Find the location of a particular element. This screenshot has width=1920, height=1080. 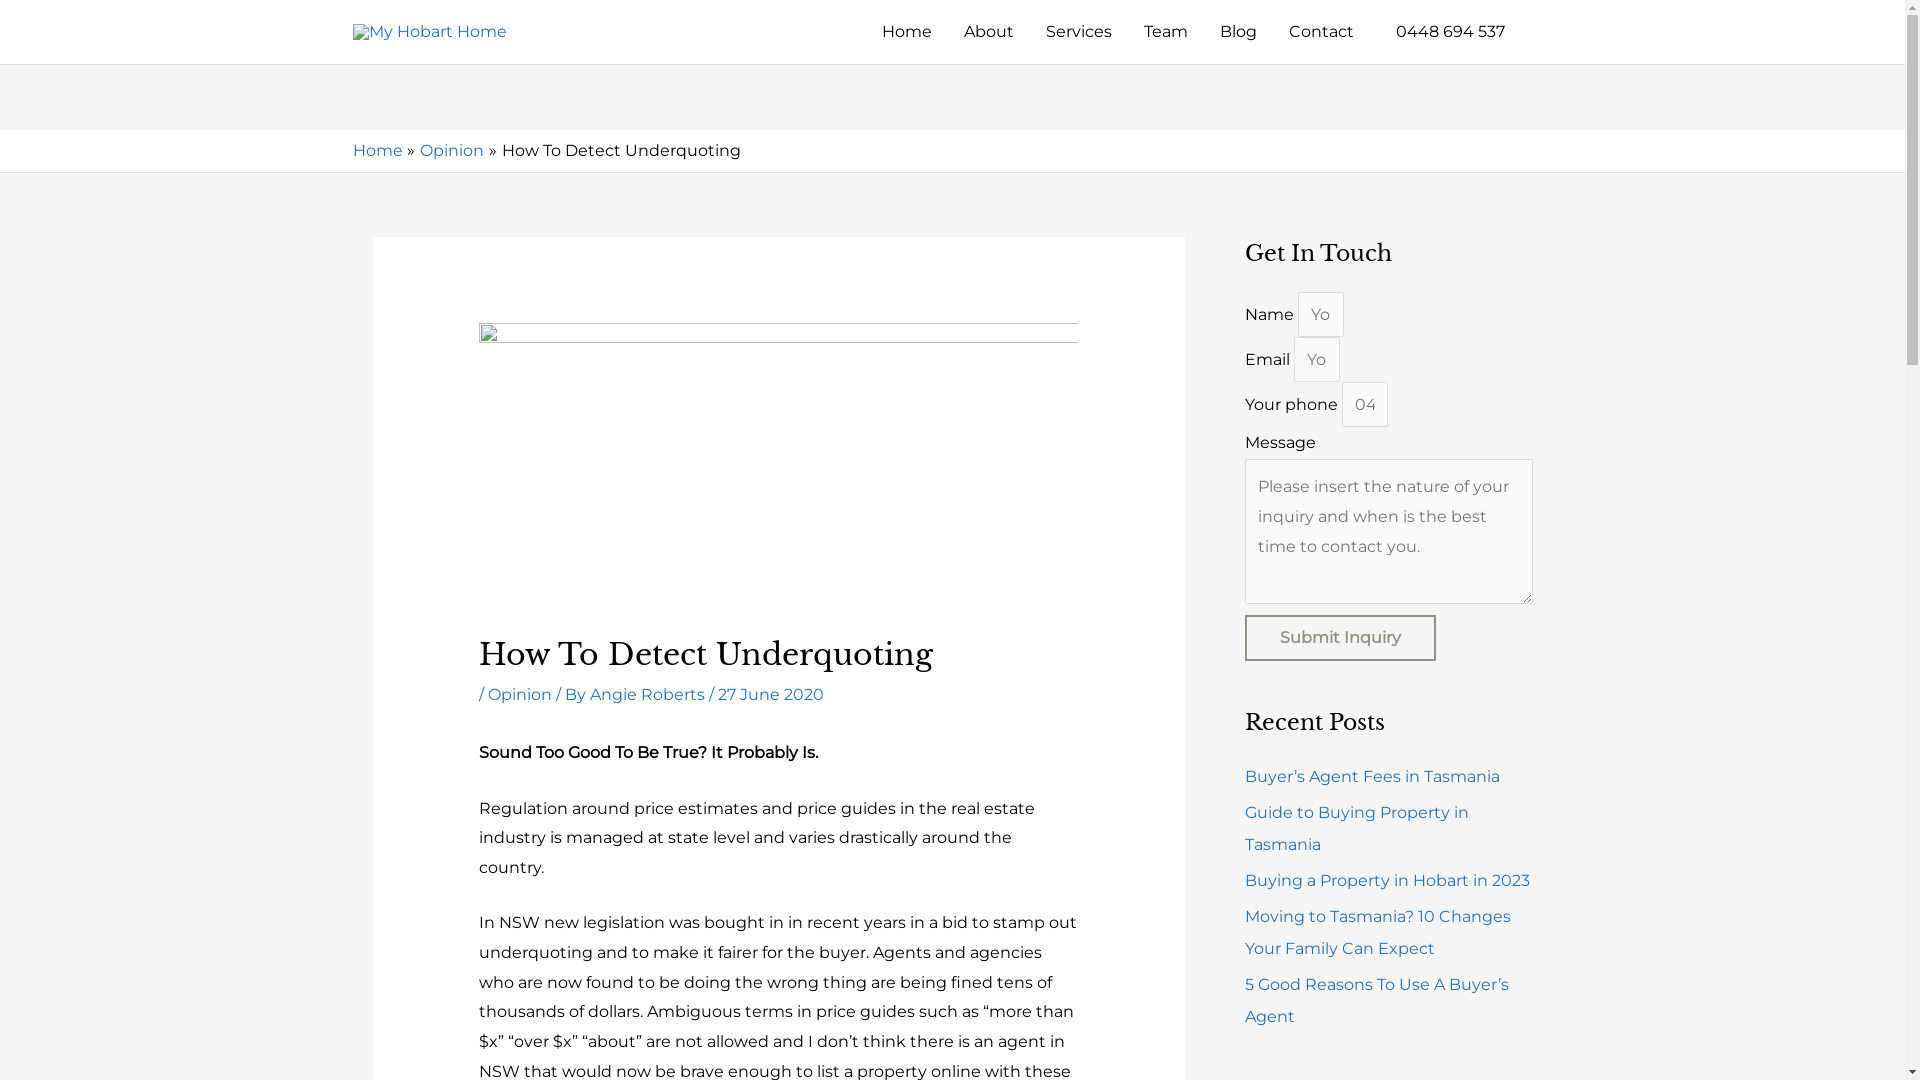

Home is located at coordinates (907, 32).